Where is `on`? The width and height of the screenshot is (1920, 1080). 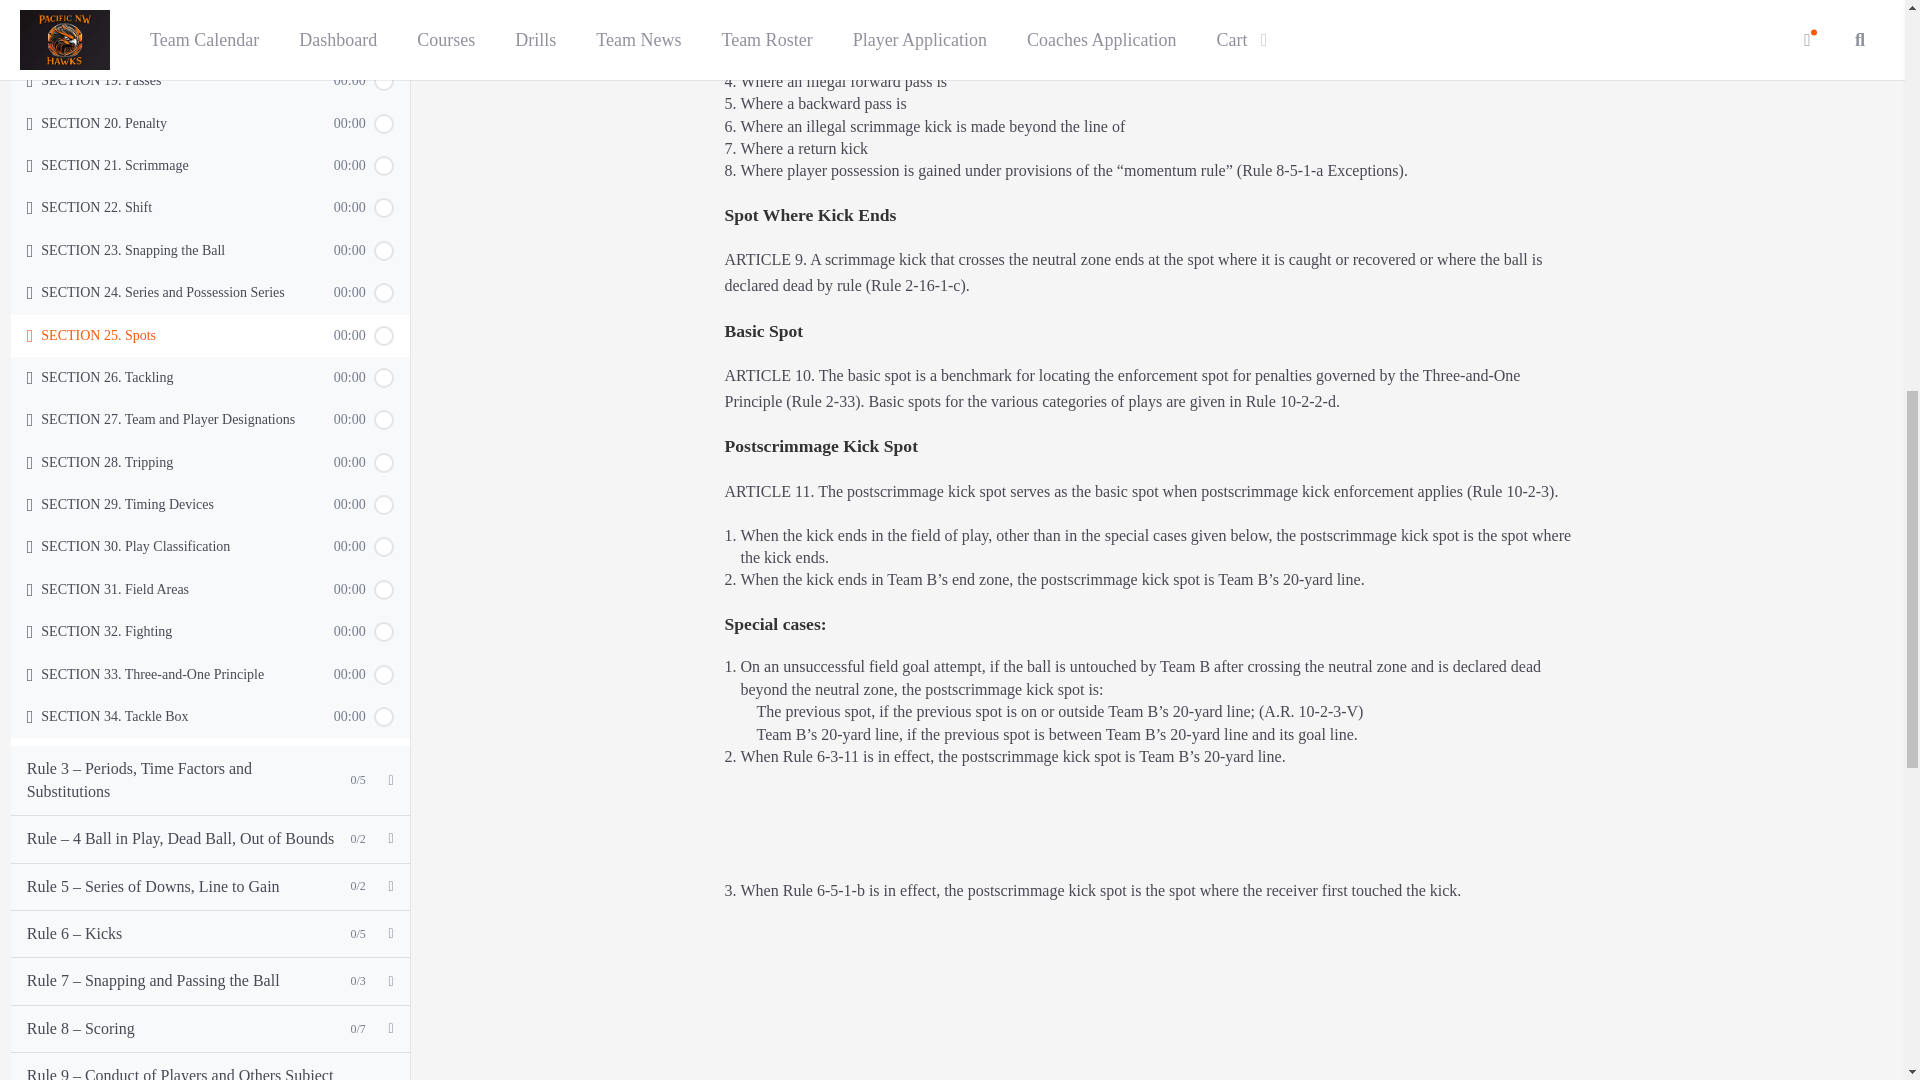
on is located at coordinates (384, 38).